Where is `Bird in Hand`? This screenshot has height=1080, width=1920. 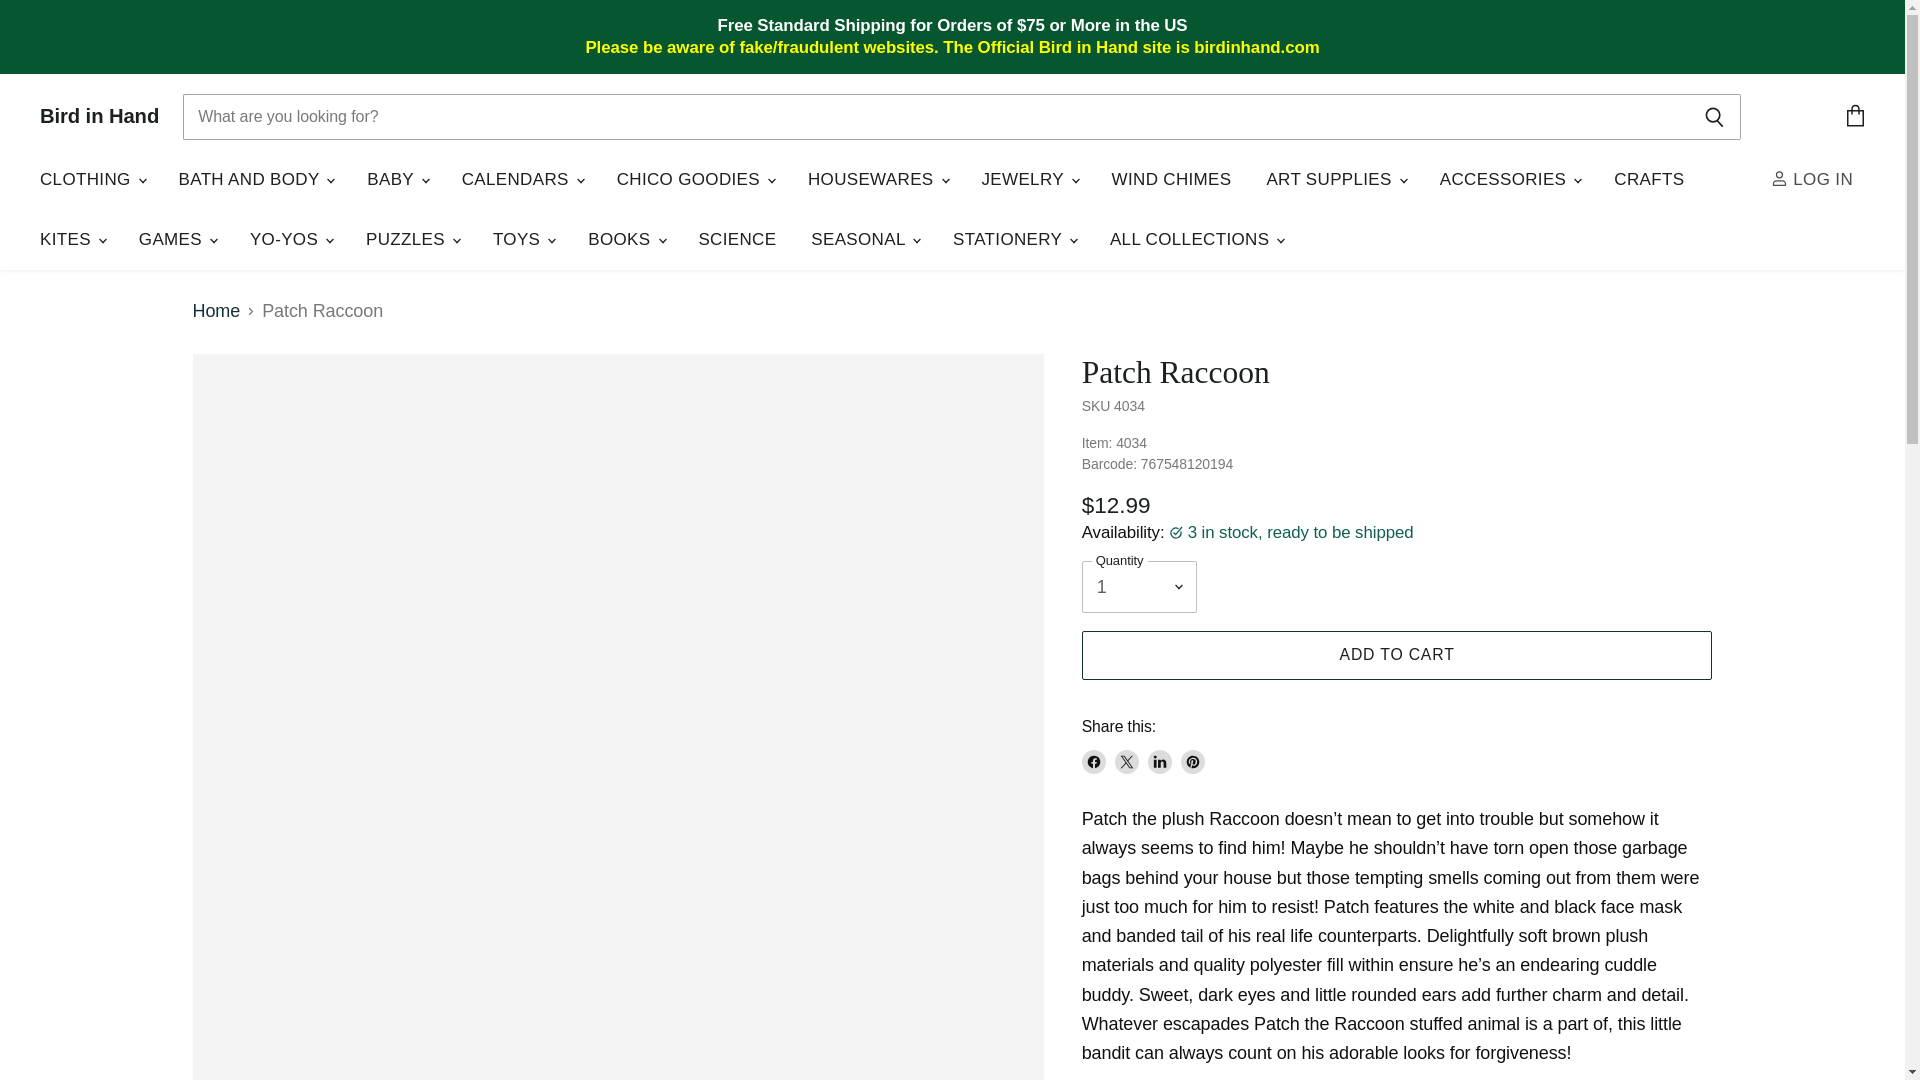 Bird in Hand is located at coordinates (100, 116).